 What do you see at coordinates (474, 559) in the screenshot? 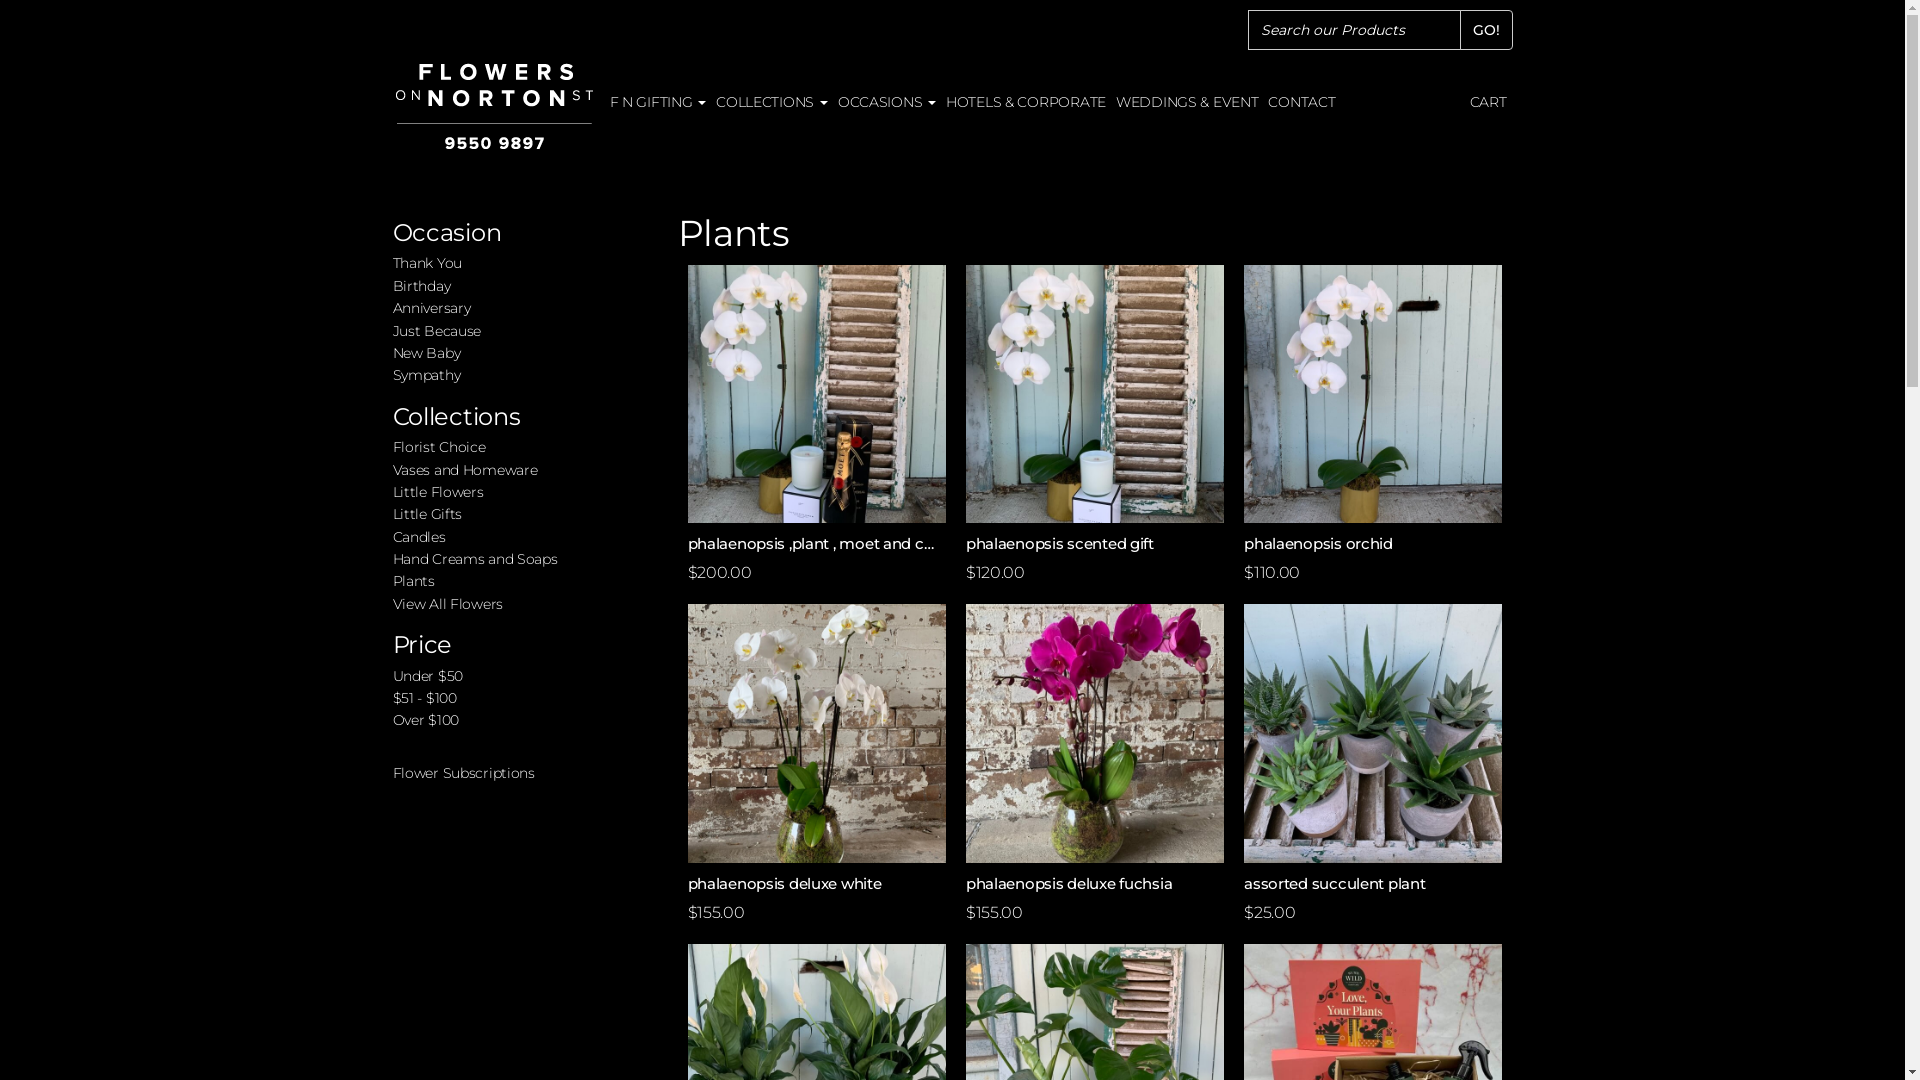
I see `Hand Creams and Soaps` at bounding box center [474, 559].